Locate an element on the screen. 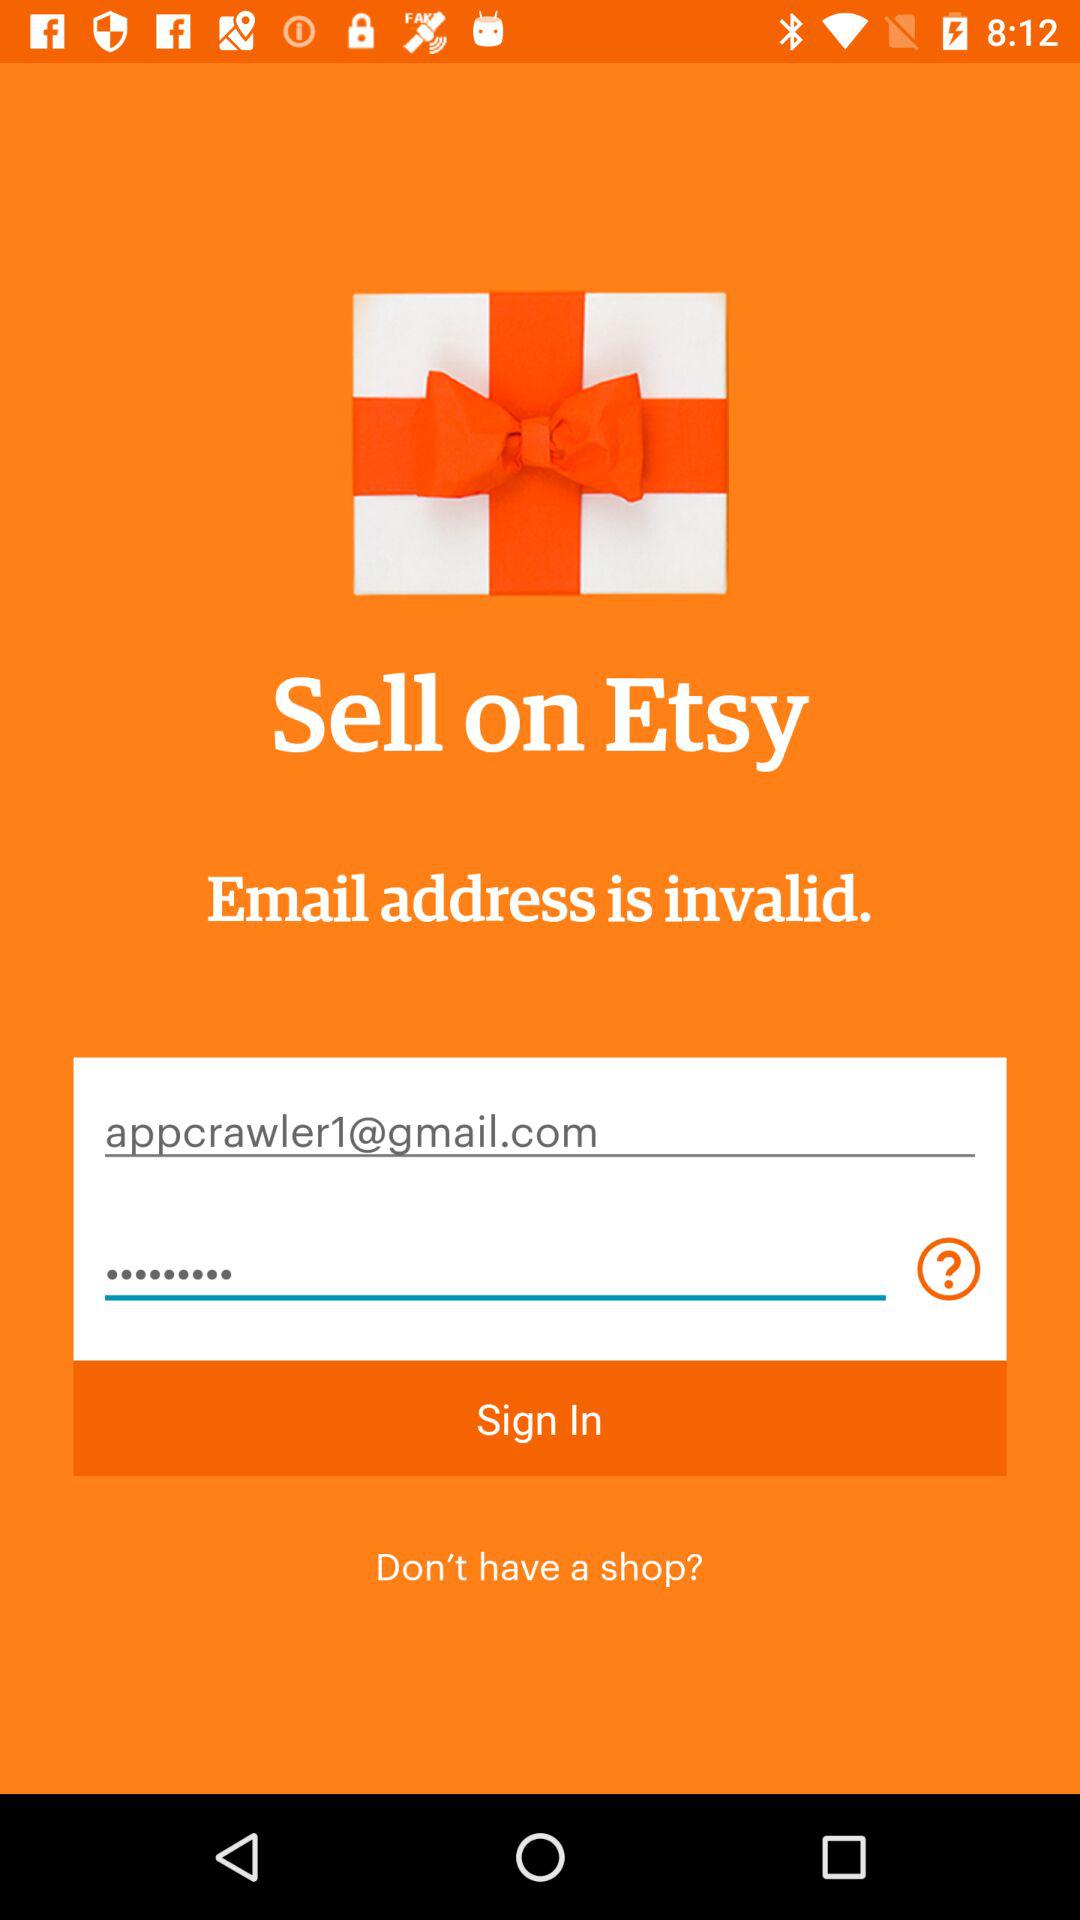  select the icon below email address is icon is located at coordinates (540, 1128).